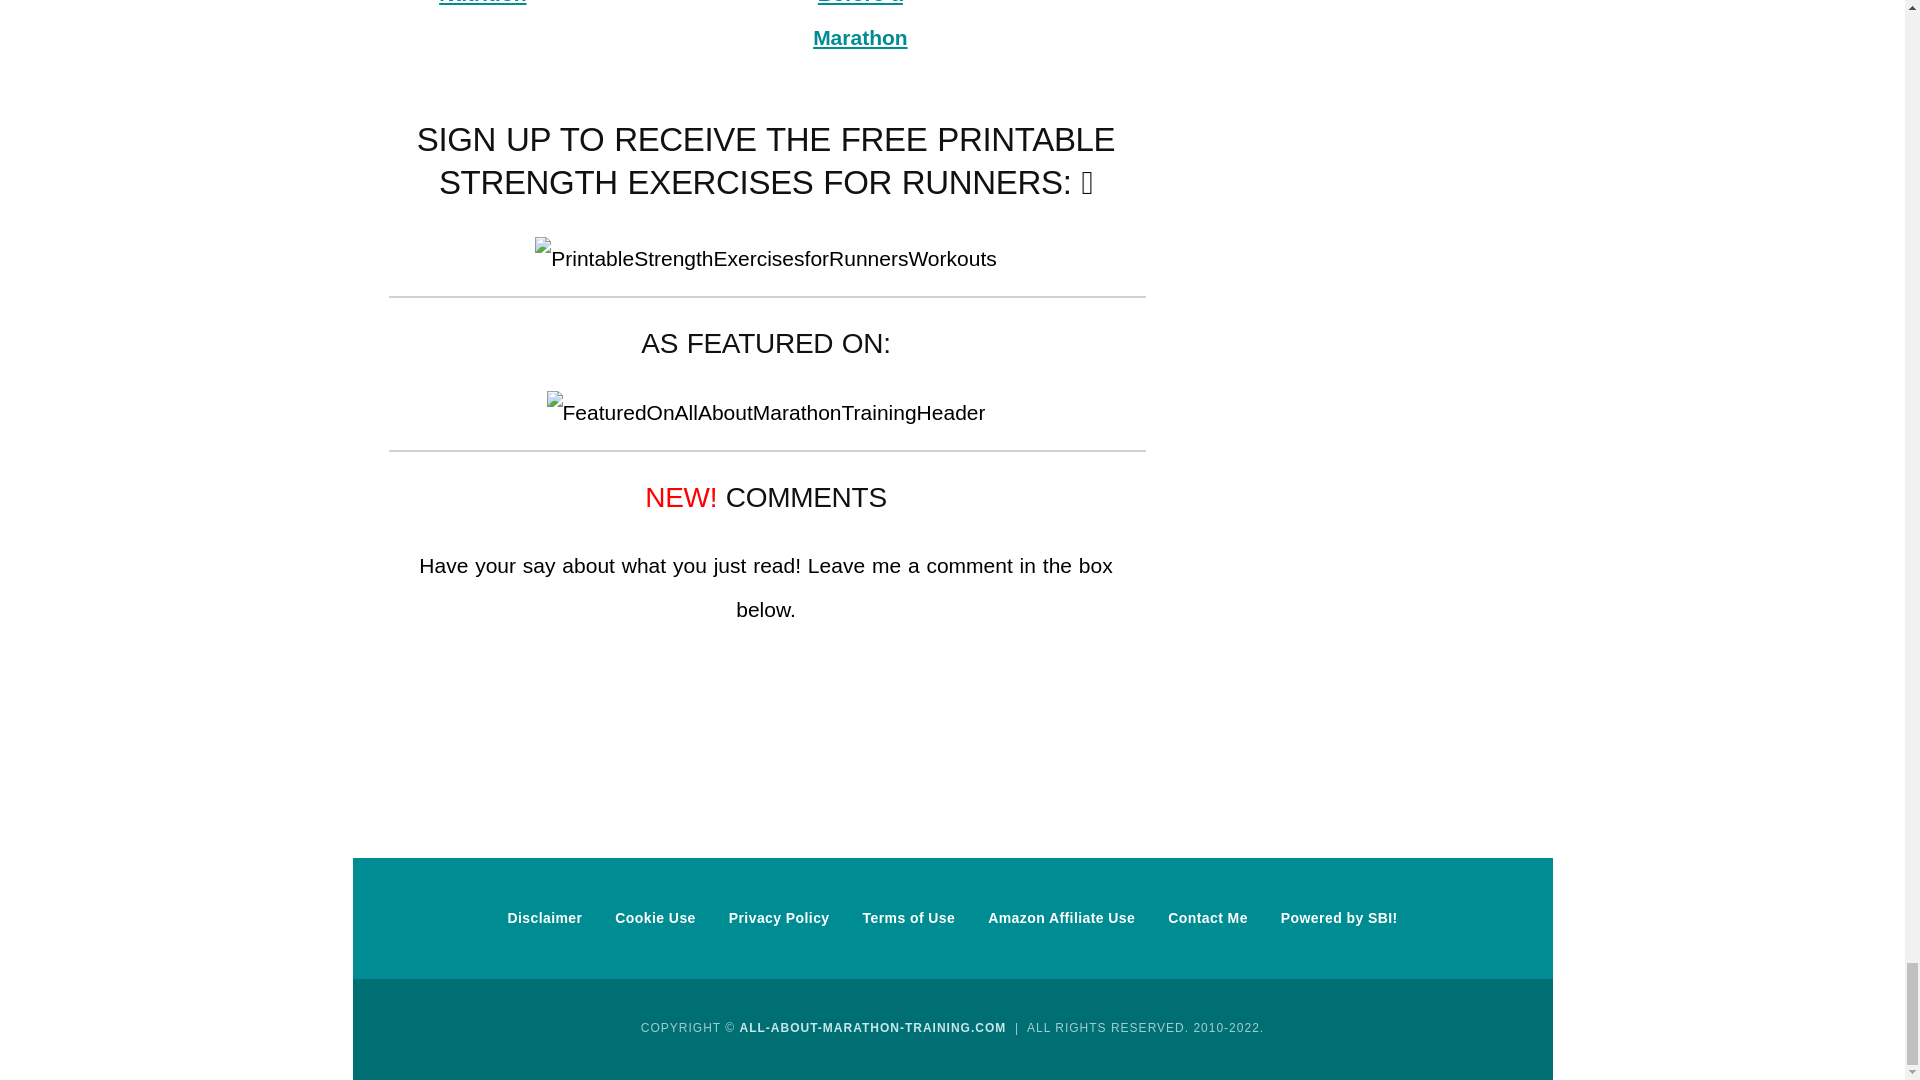  Describe the element at coordinates (483, 2) in the screenshot. I see `Marathon Nutrition` at that location.